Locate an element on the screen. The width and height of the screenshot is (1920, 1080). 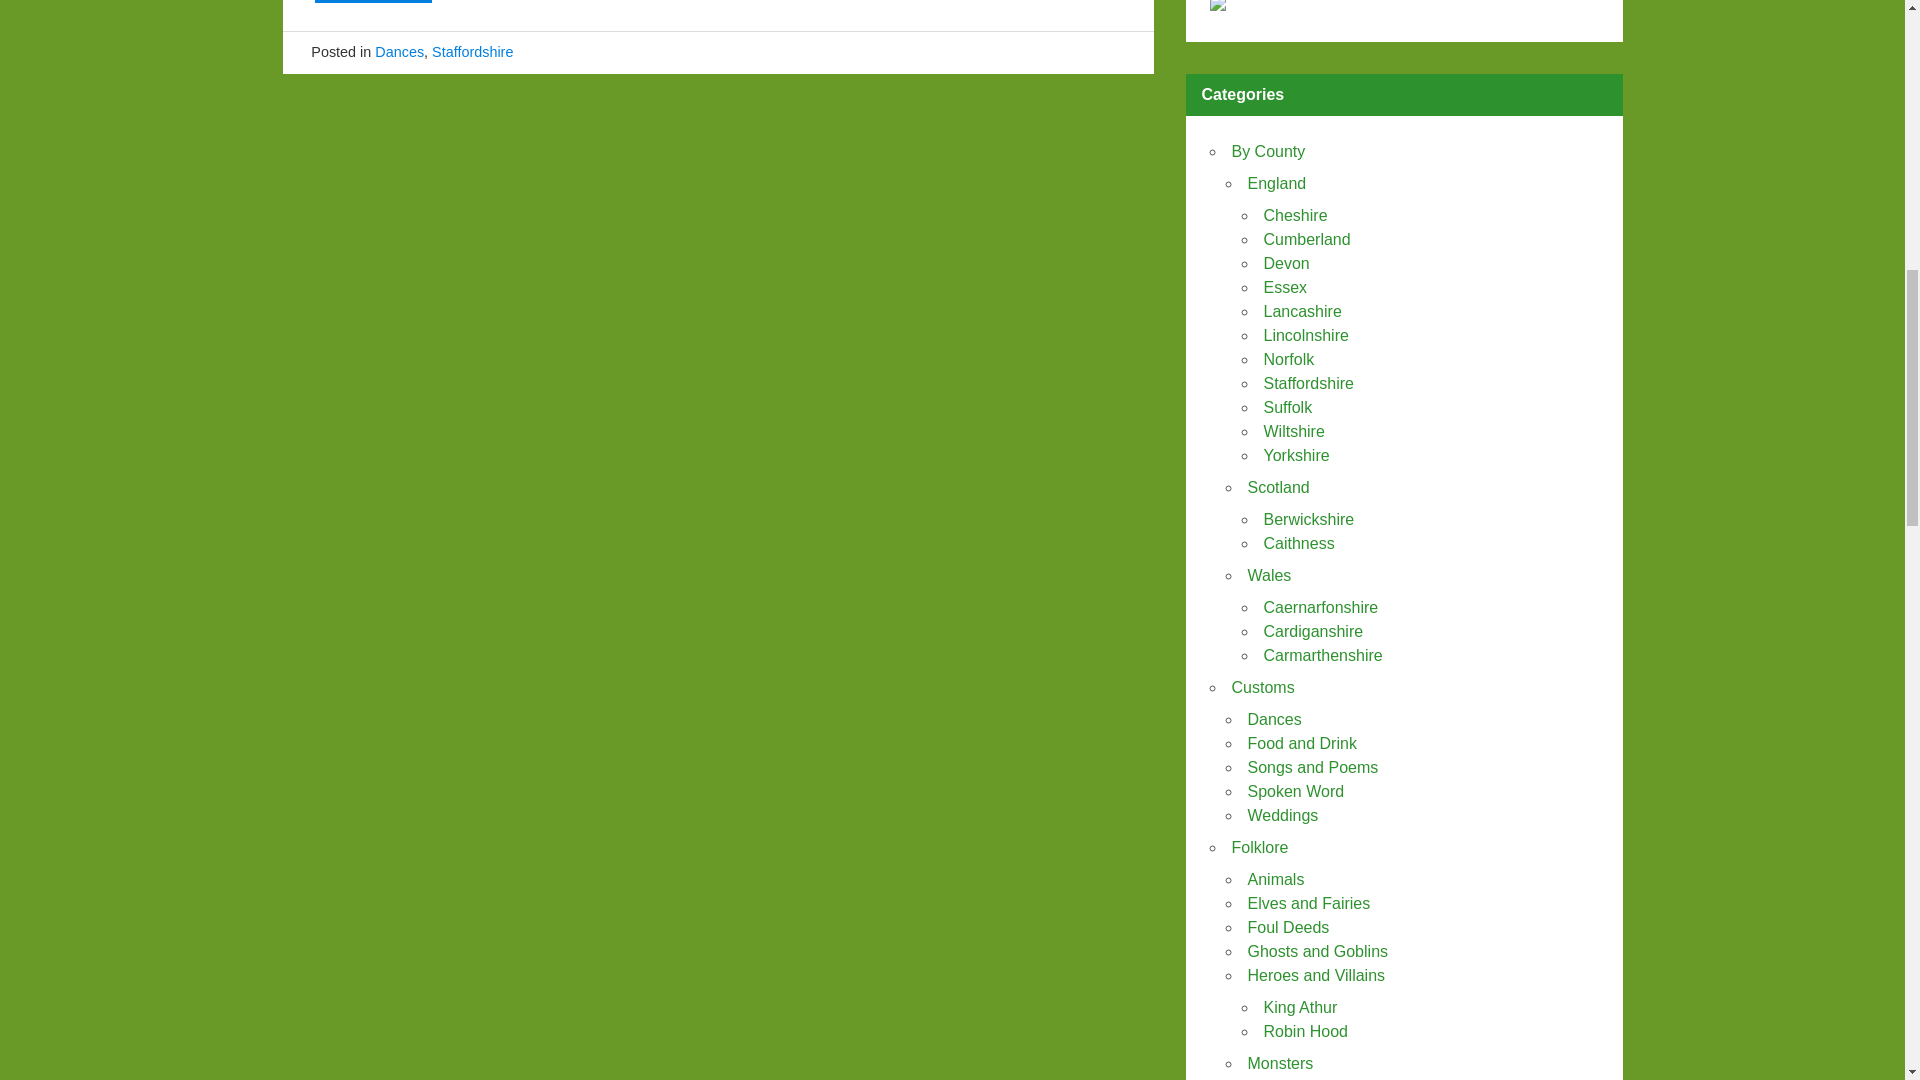
Staffordshire is located at coordinates (1308, 383).